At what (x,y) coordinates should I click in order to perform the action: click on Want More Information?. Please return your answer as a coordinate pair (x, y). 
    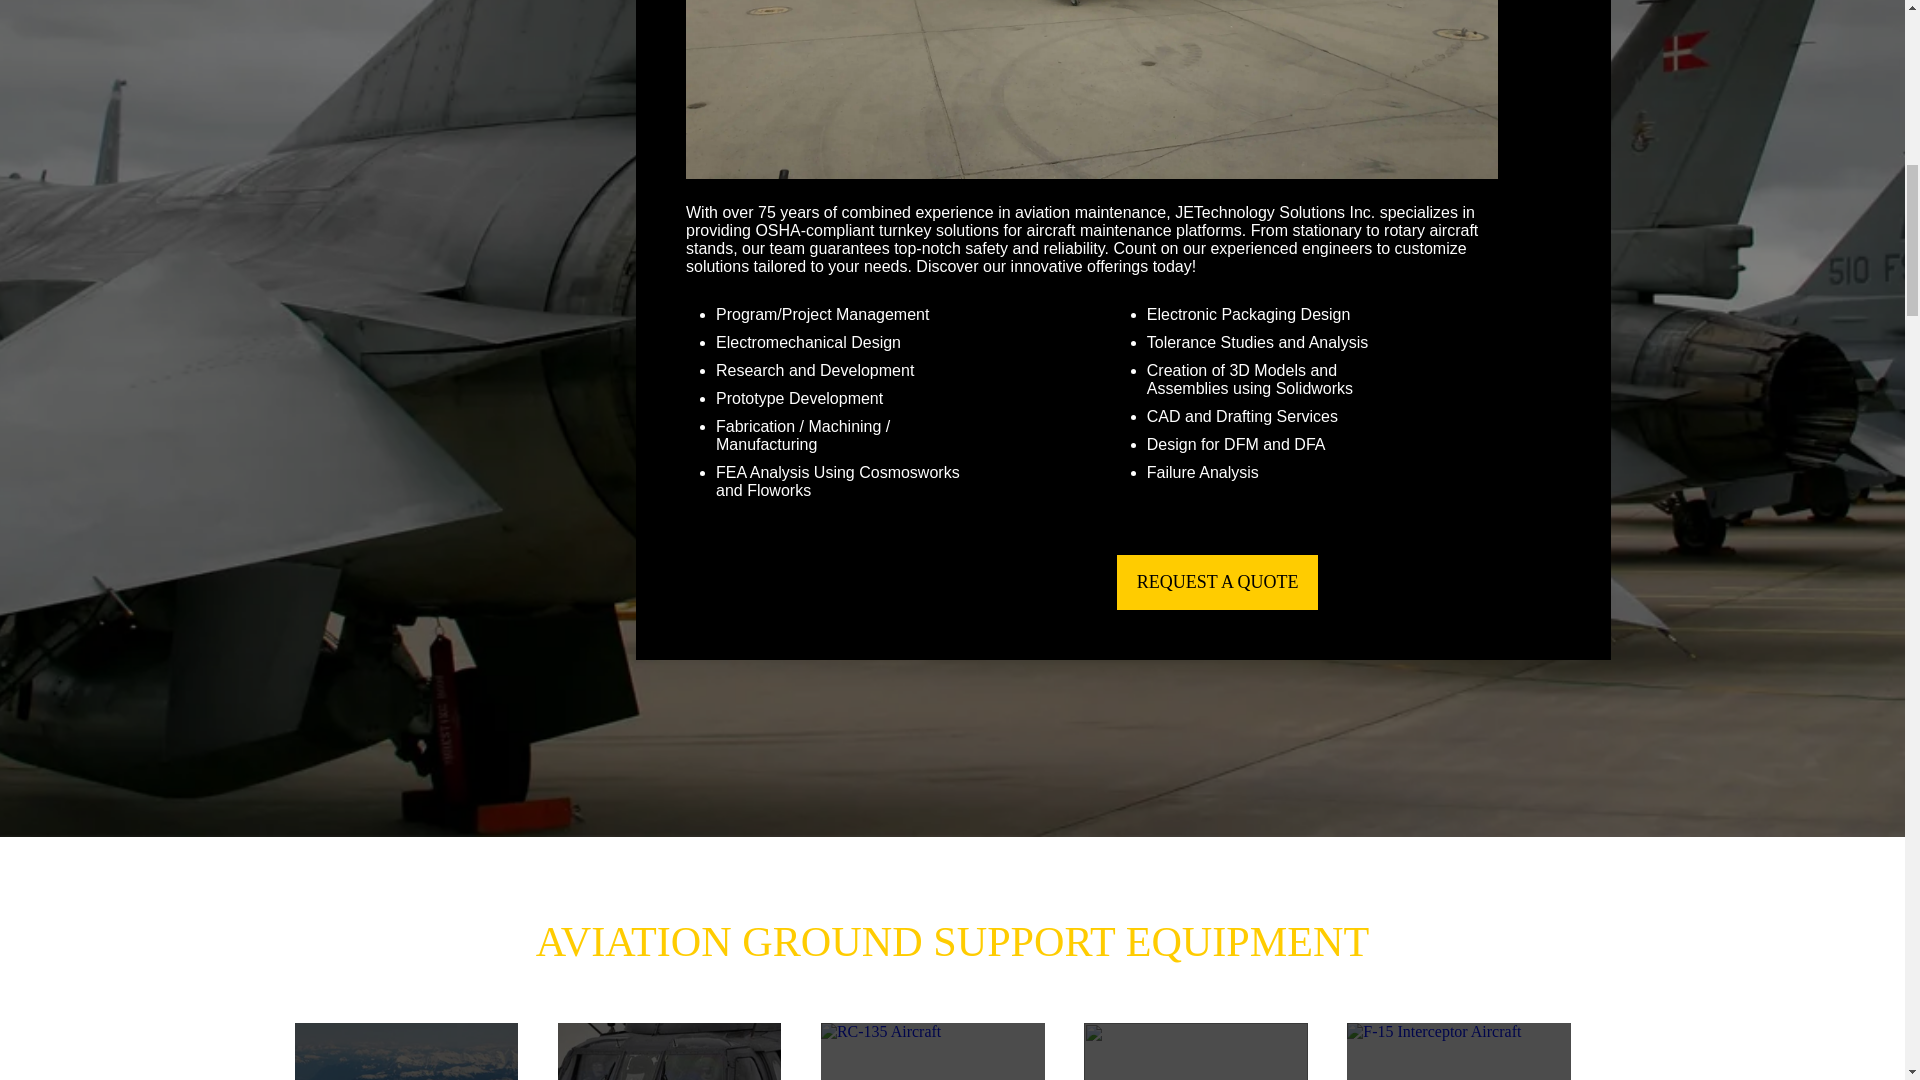
    Looking at the image, I should click on (1218, 582).